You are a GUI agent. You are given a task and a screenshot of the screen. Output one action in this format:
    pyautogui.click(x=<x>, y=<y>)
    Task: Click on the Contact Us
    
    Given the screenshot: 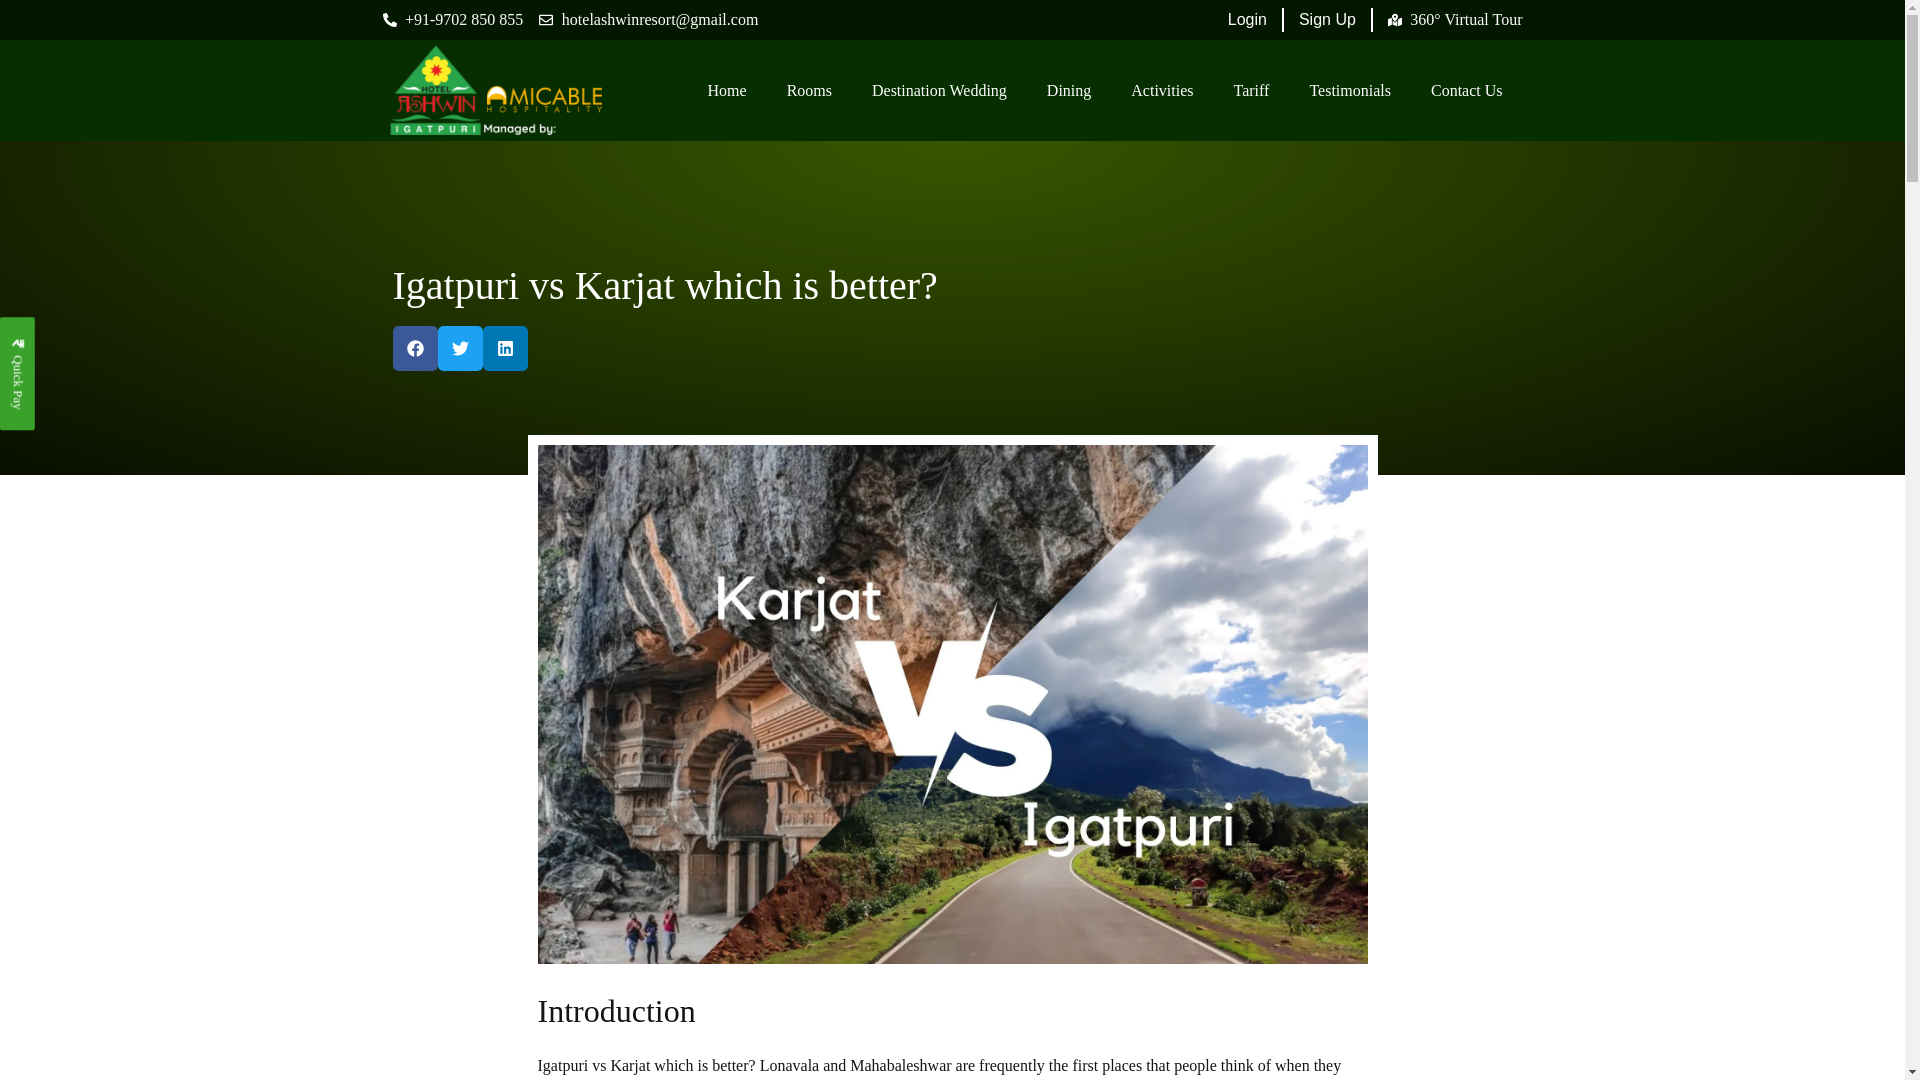 What is the action you would take?
    pyautogui.click(x=1466, y=91)
    